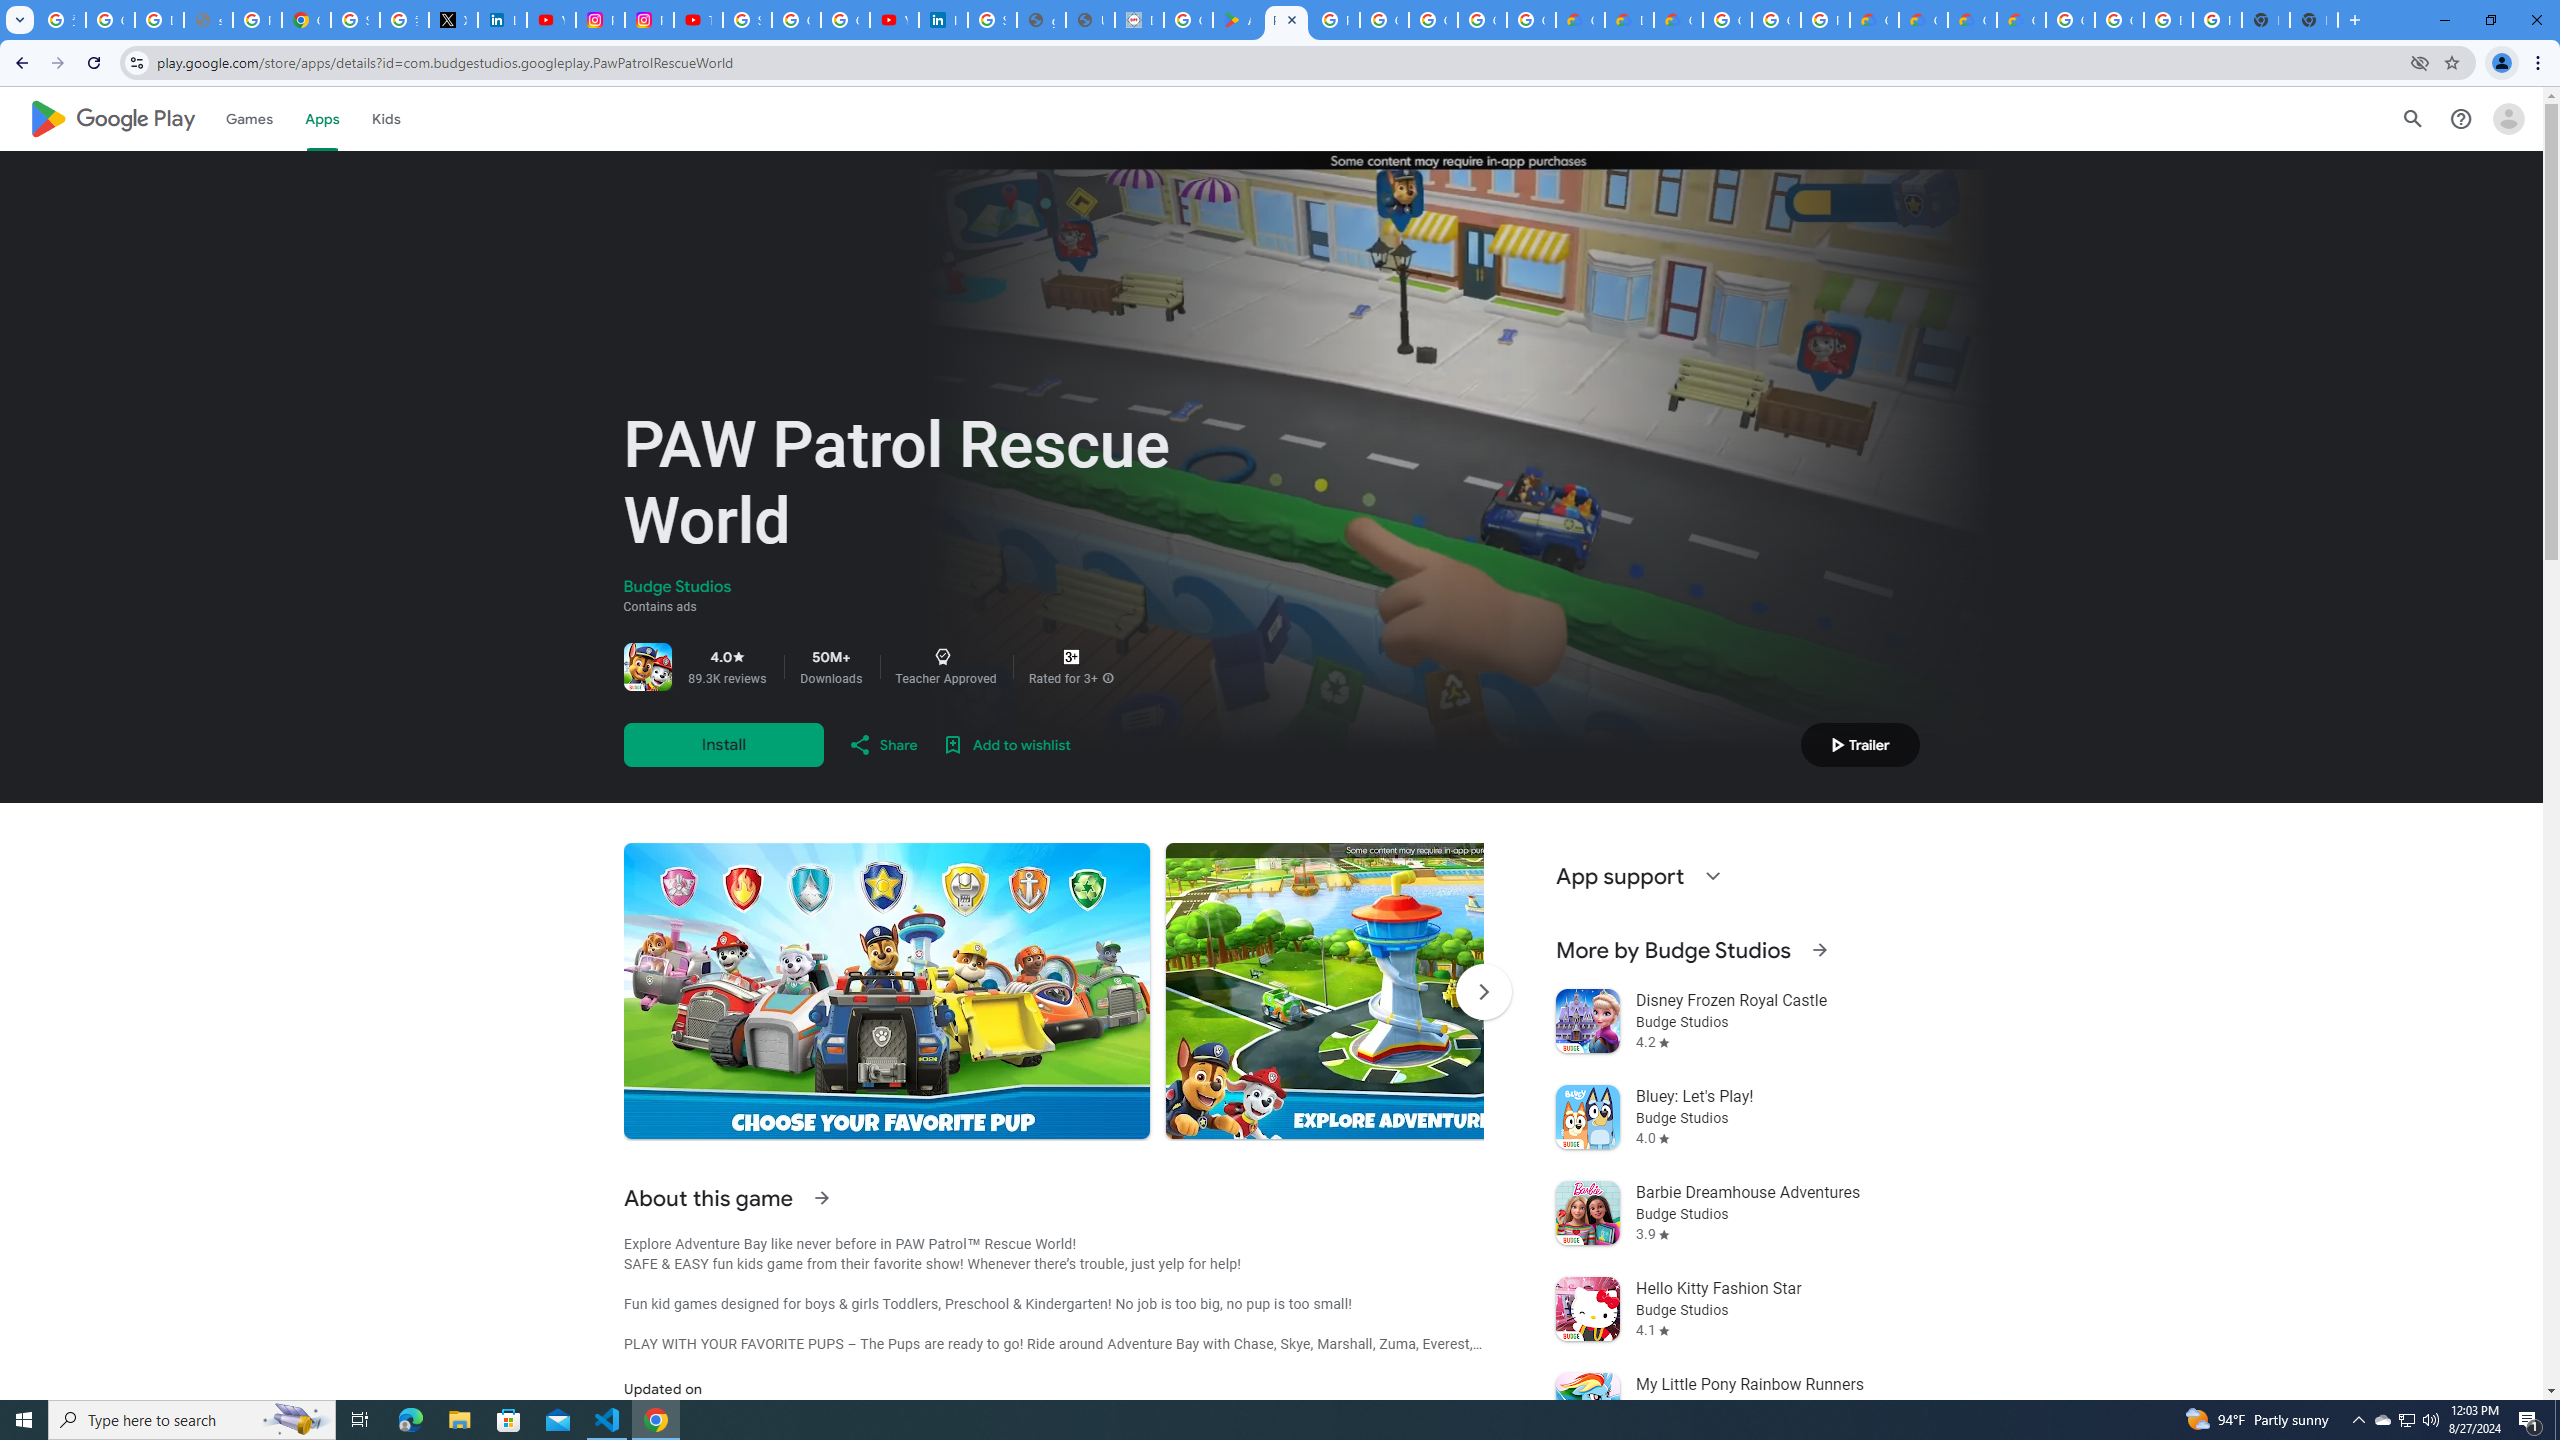  I want to click on Content rating, so click(1071, 657).